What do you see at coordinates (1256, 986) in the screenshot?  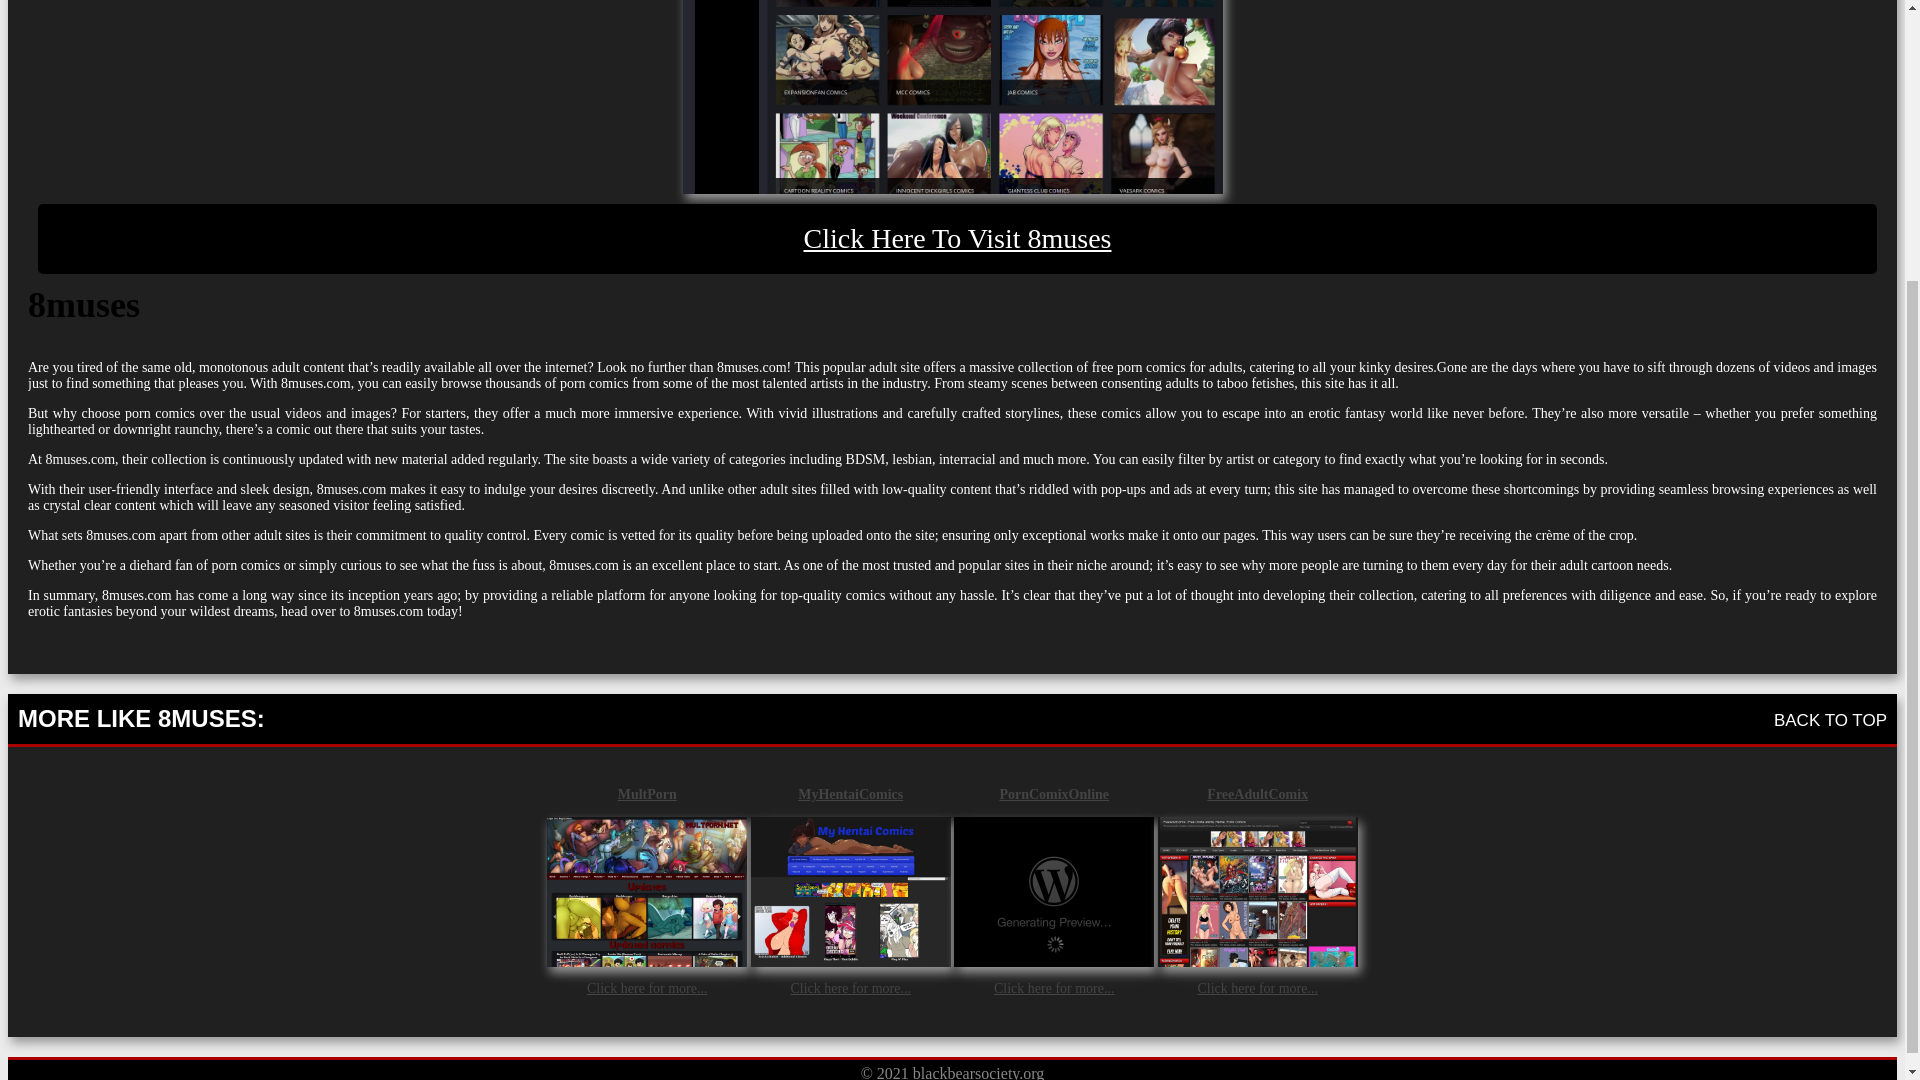 I see `Click here for more...` at bounding box center [1256, 986].